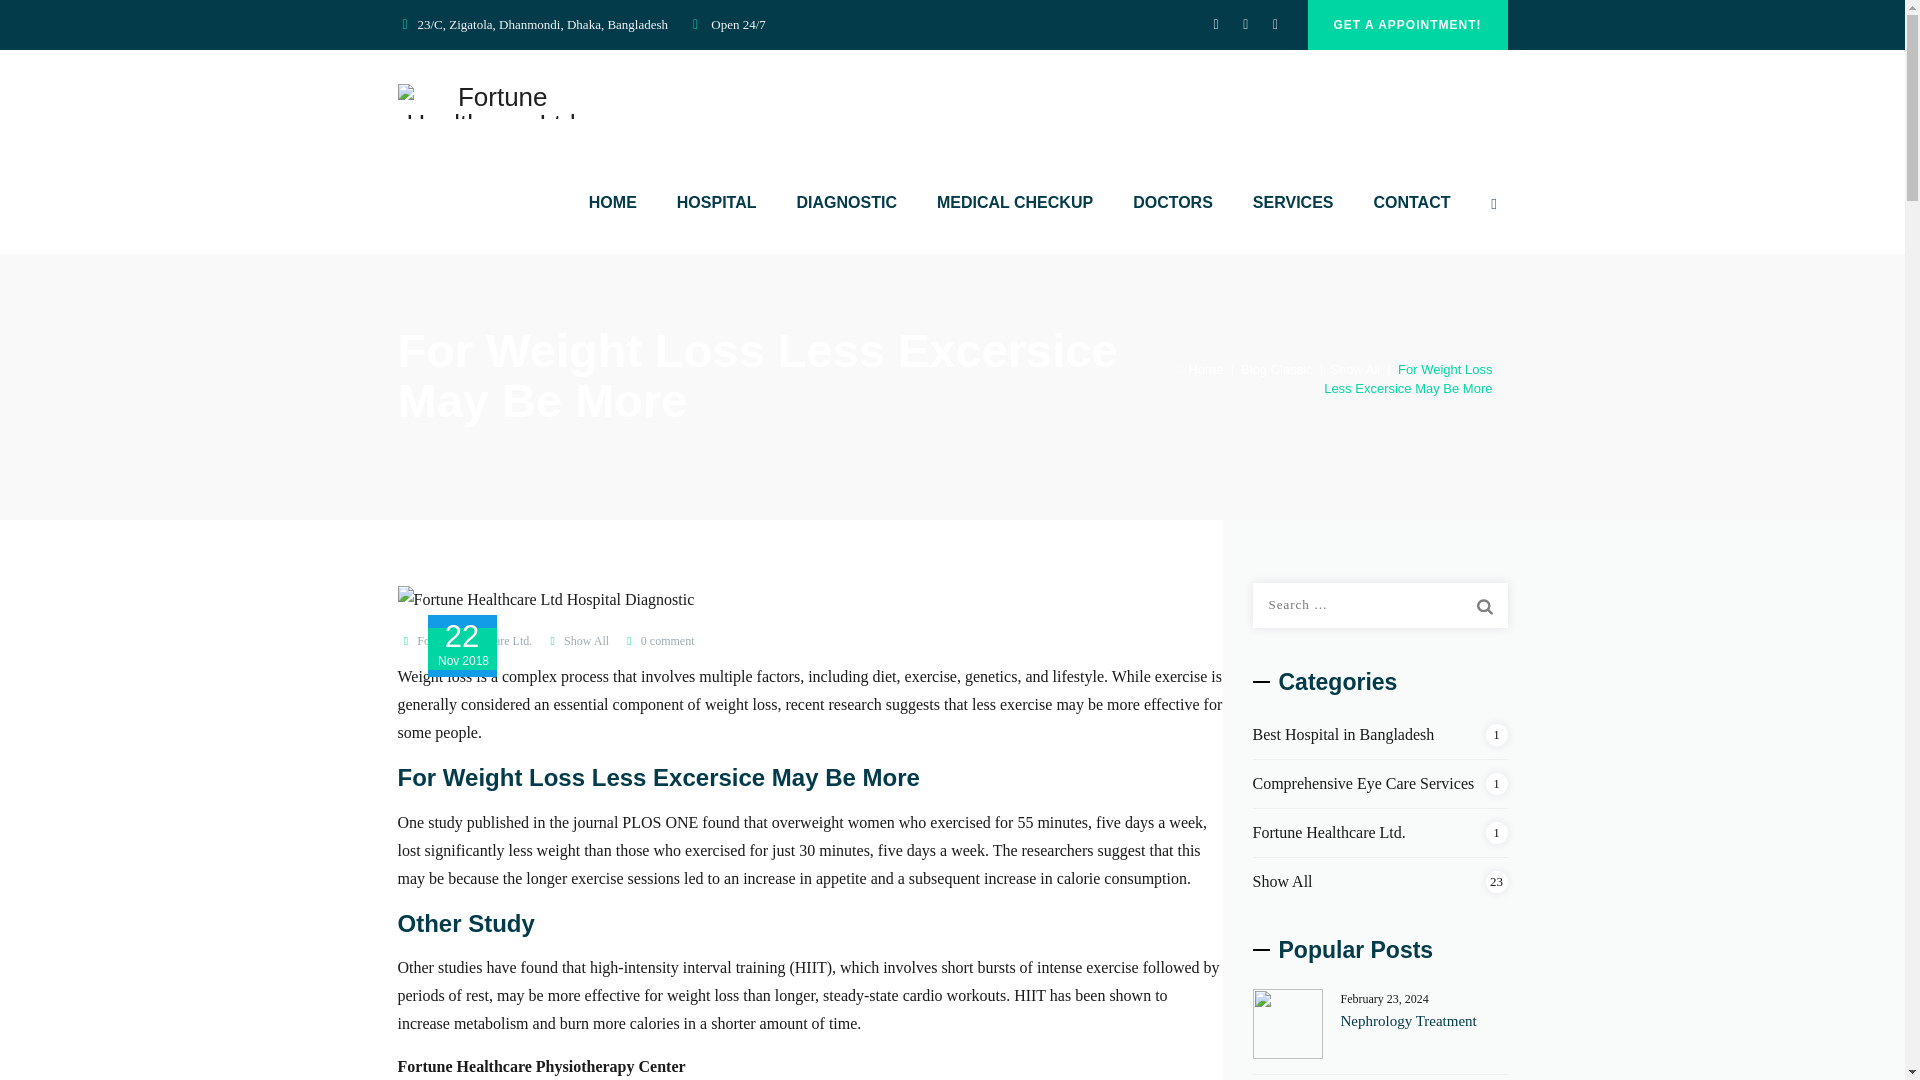 Image resolution: width=1920 pixels, height=1080 pixels. I want to click on Go to Blog Classic., so click(1276, 368).